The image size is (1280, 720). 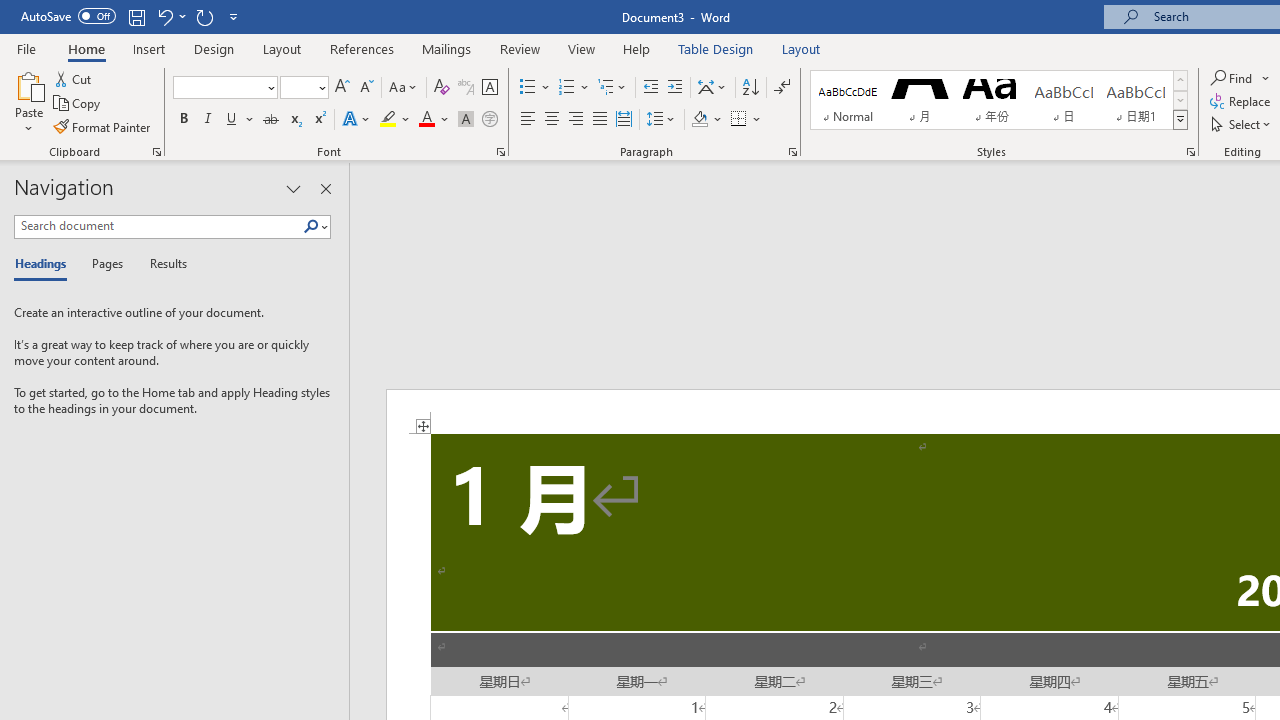 I want to click on Styles, so click(x=1180, y=120).